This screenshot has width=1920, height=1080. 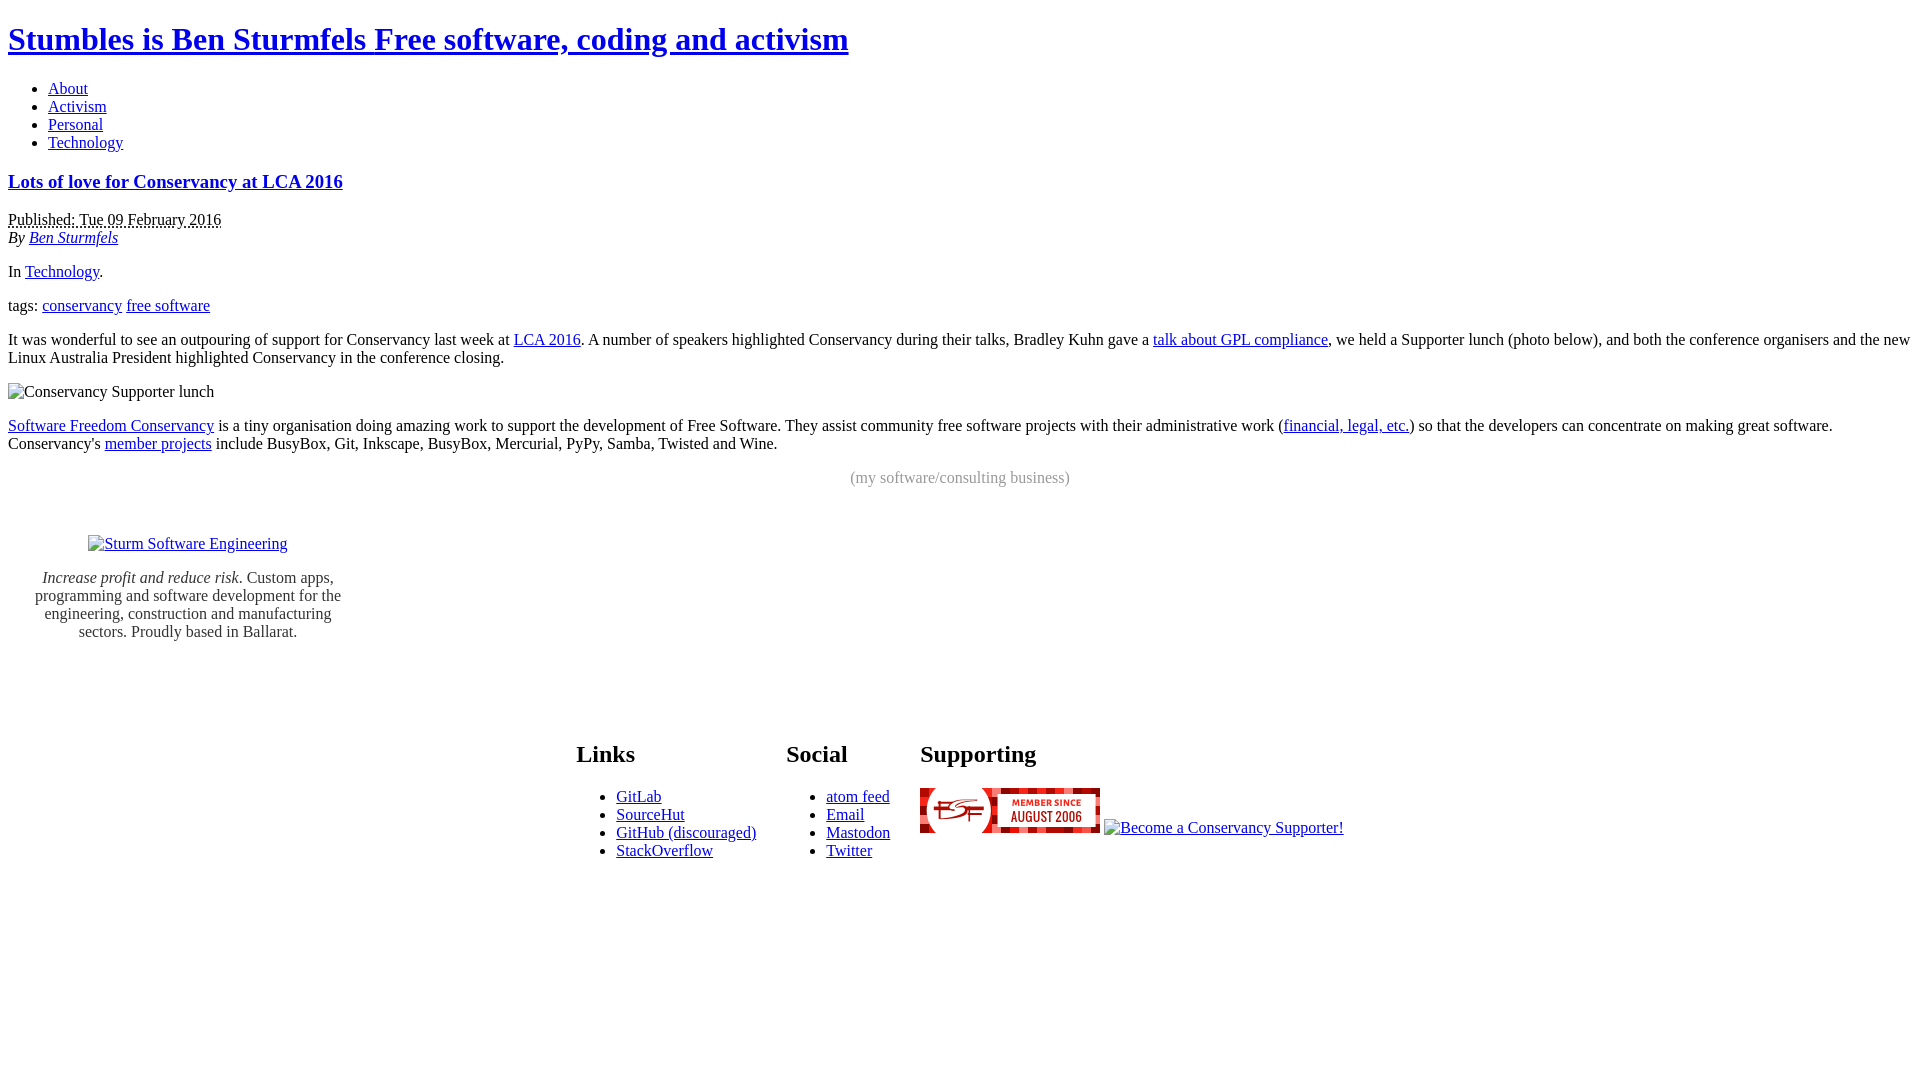 I want to click on SourceHut, so click(x=650, y=814).